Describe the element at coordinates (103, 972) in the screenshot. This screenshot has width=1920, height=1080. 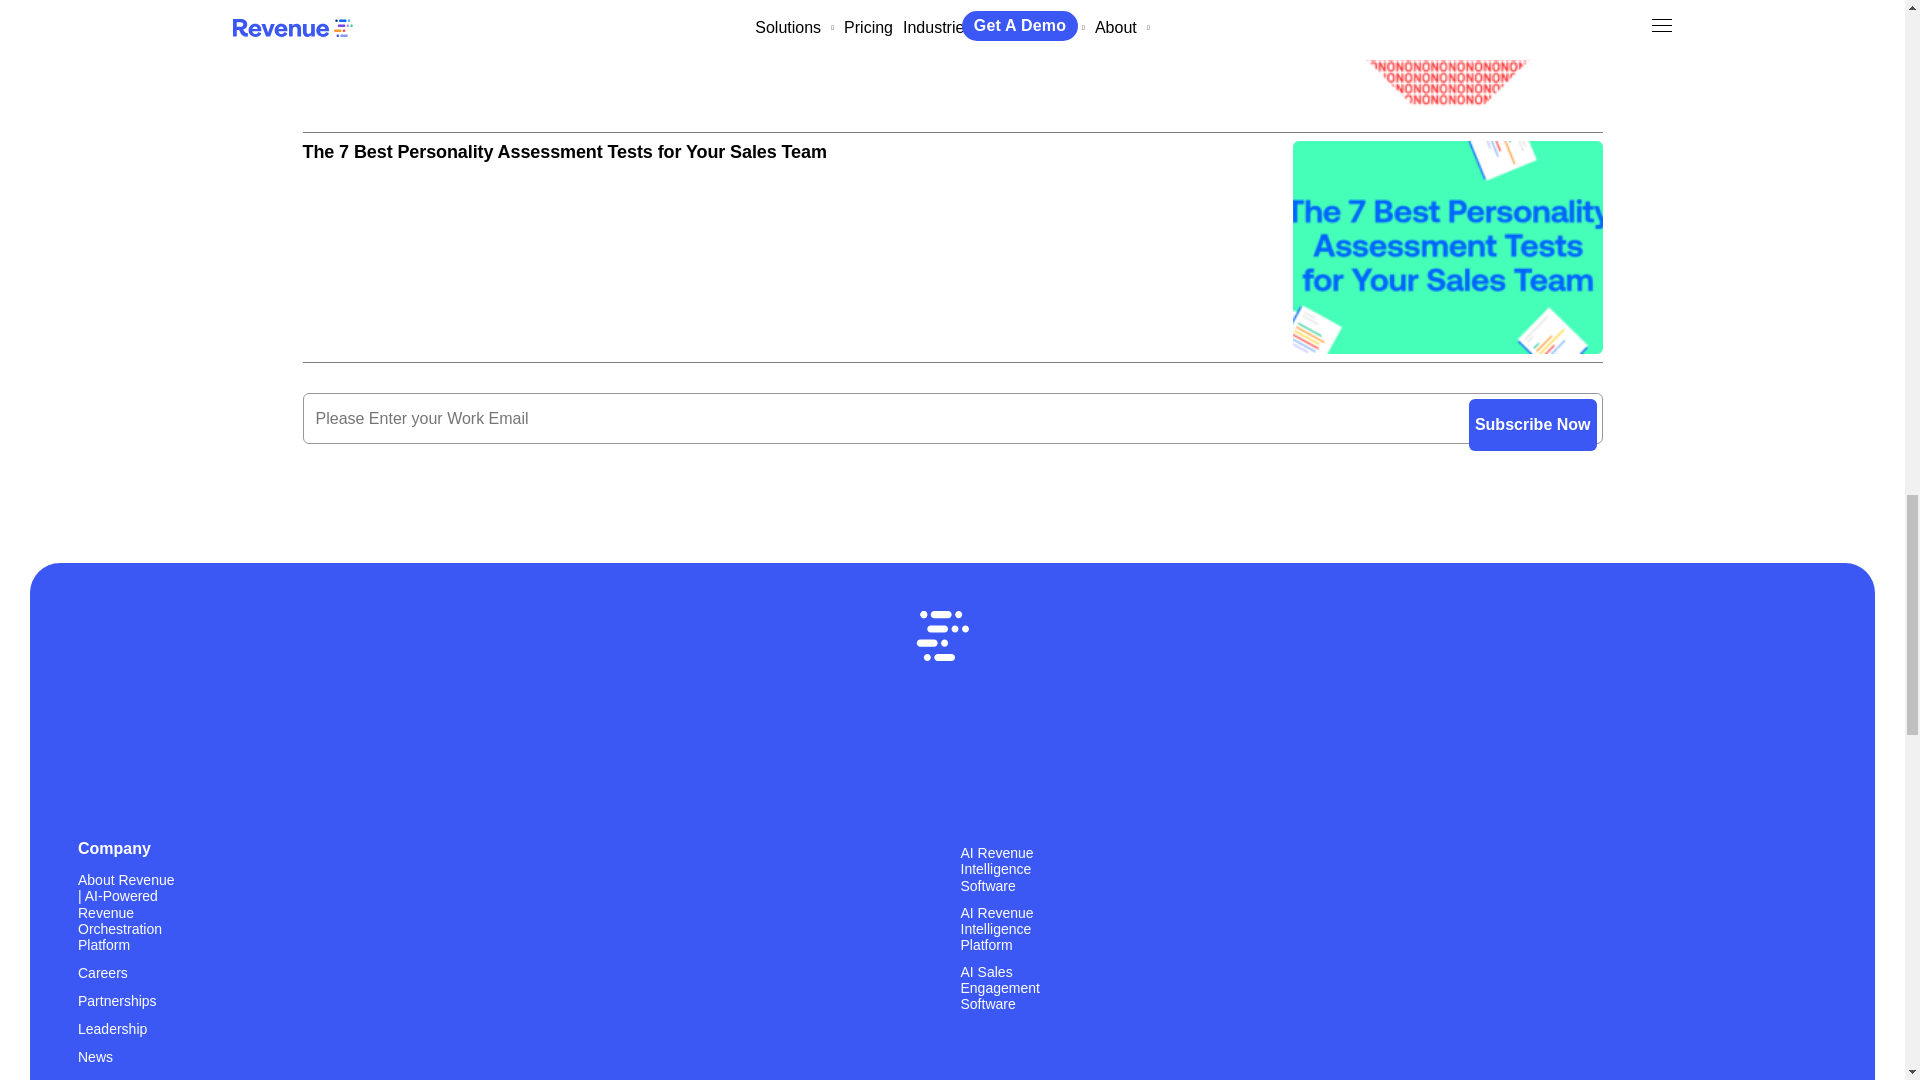
I see `Careers` at that location.